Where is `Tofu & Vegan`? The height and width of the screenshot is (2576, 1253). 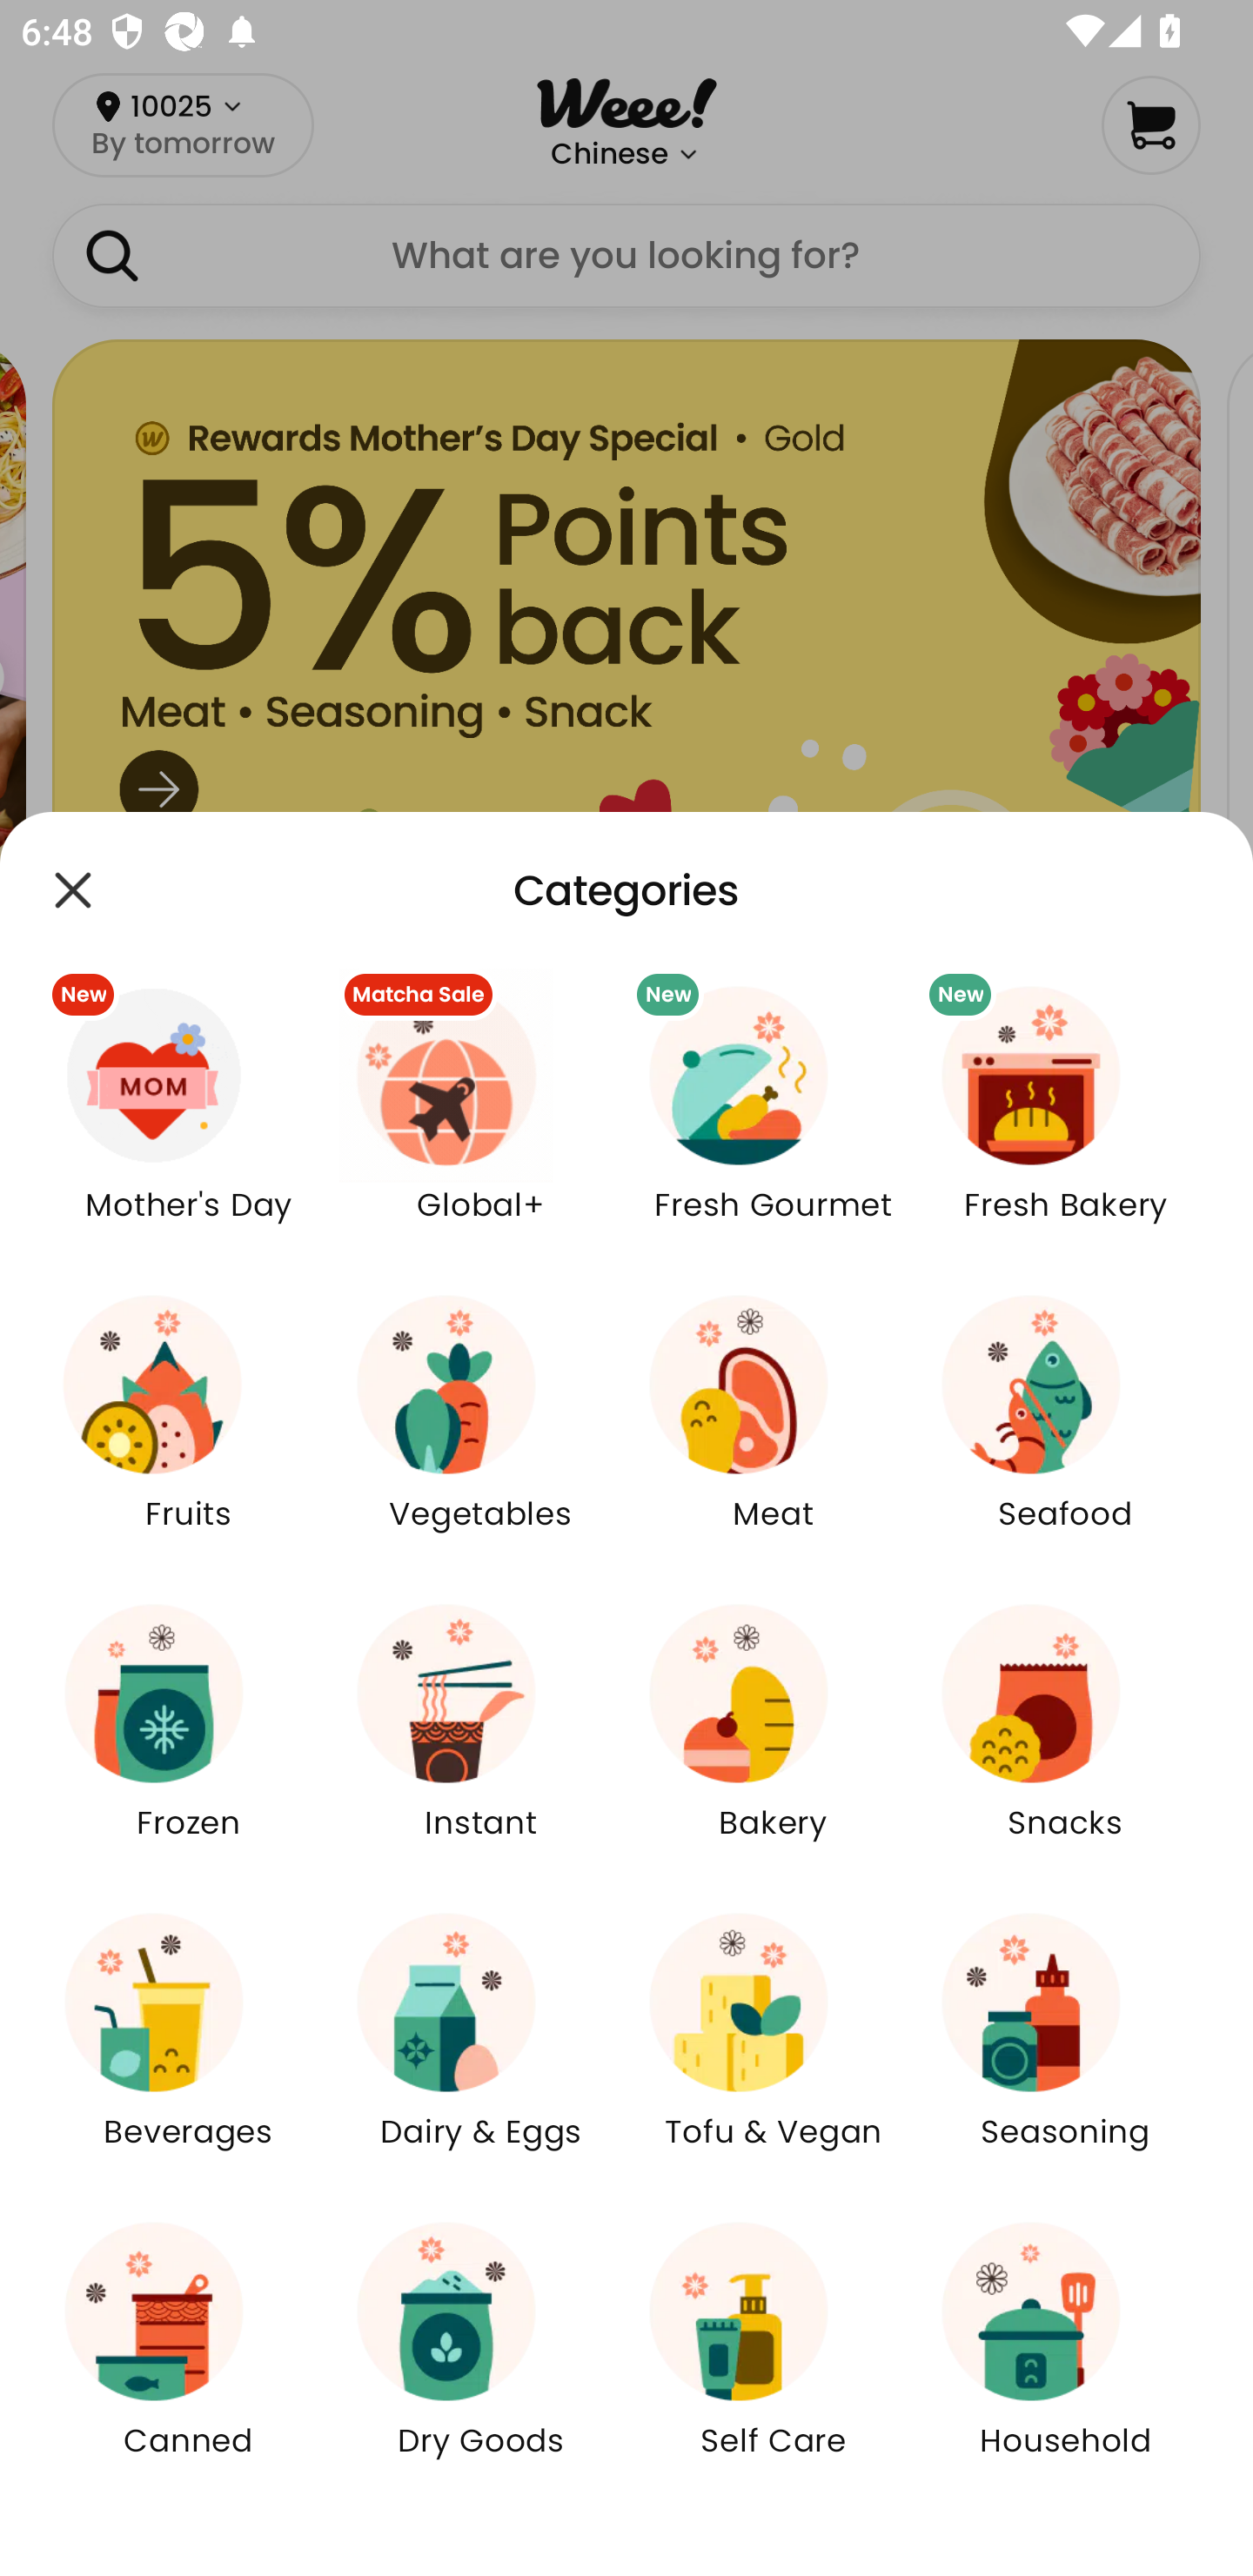
Tofu & Vegan is located at coordinates (773, 2050).